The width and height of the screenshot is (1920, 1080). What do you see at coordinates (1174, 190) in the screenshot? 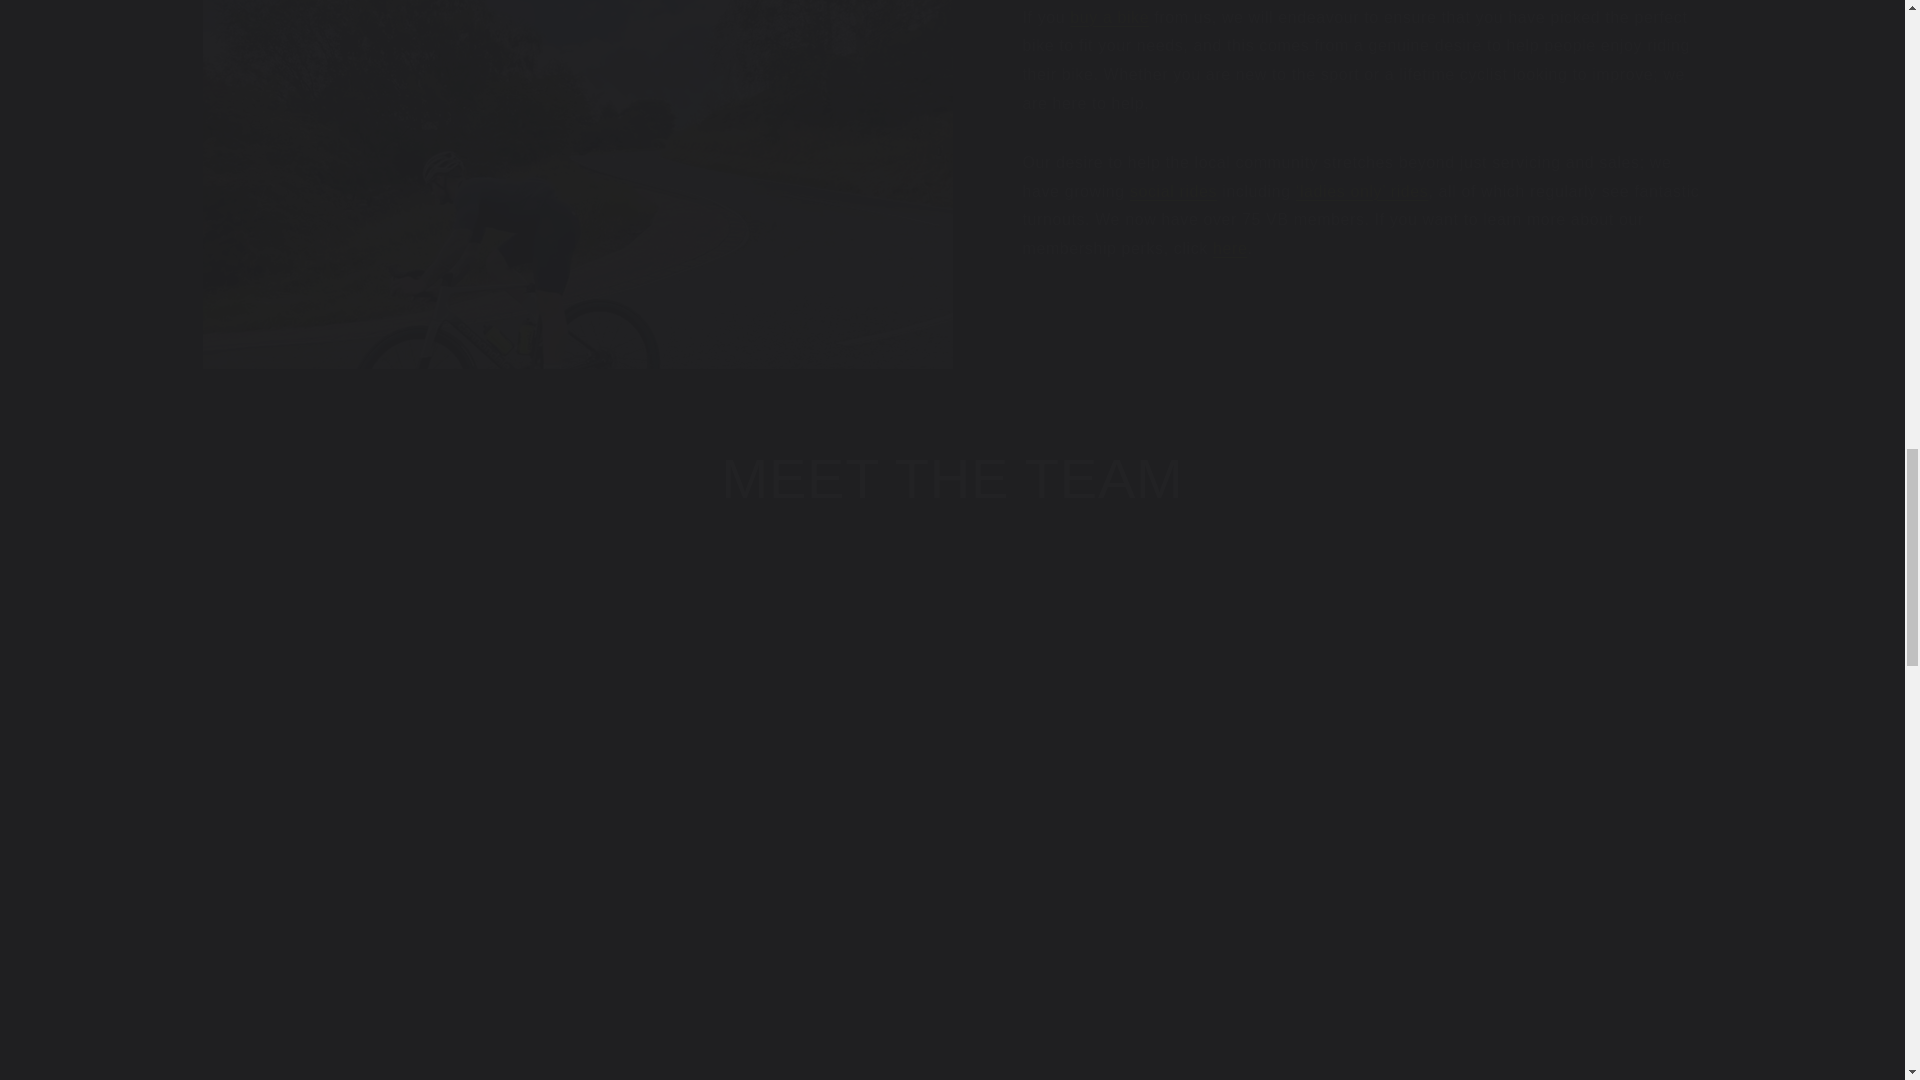
I see `Ride with us` at bounding box center [1174, 190].